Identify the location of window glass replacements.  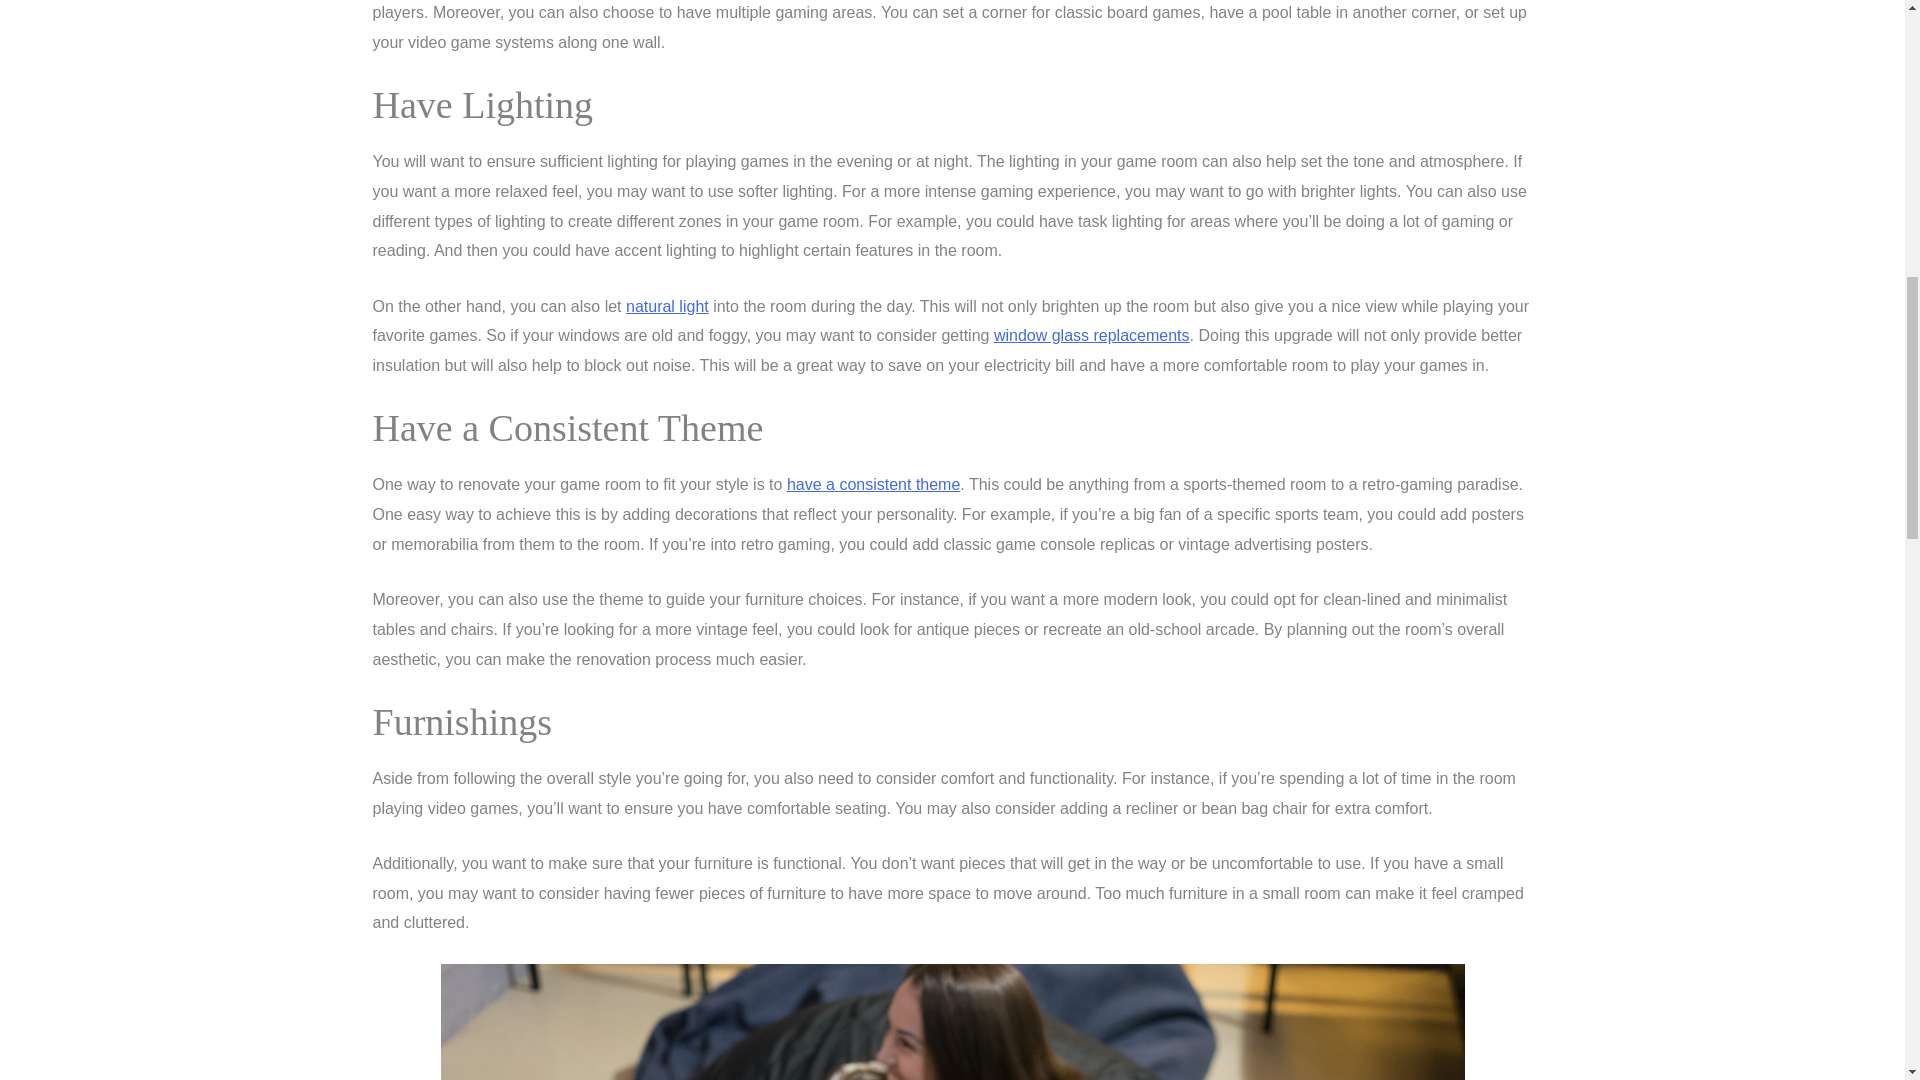
(1092, 336).